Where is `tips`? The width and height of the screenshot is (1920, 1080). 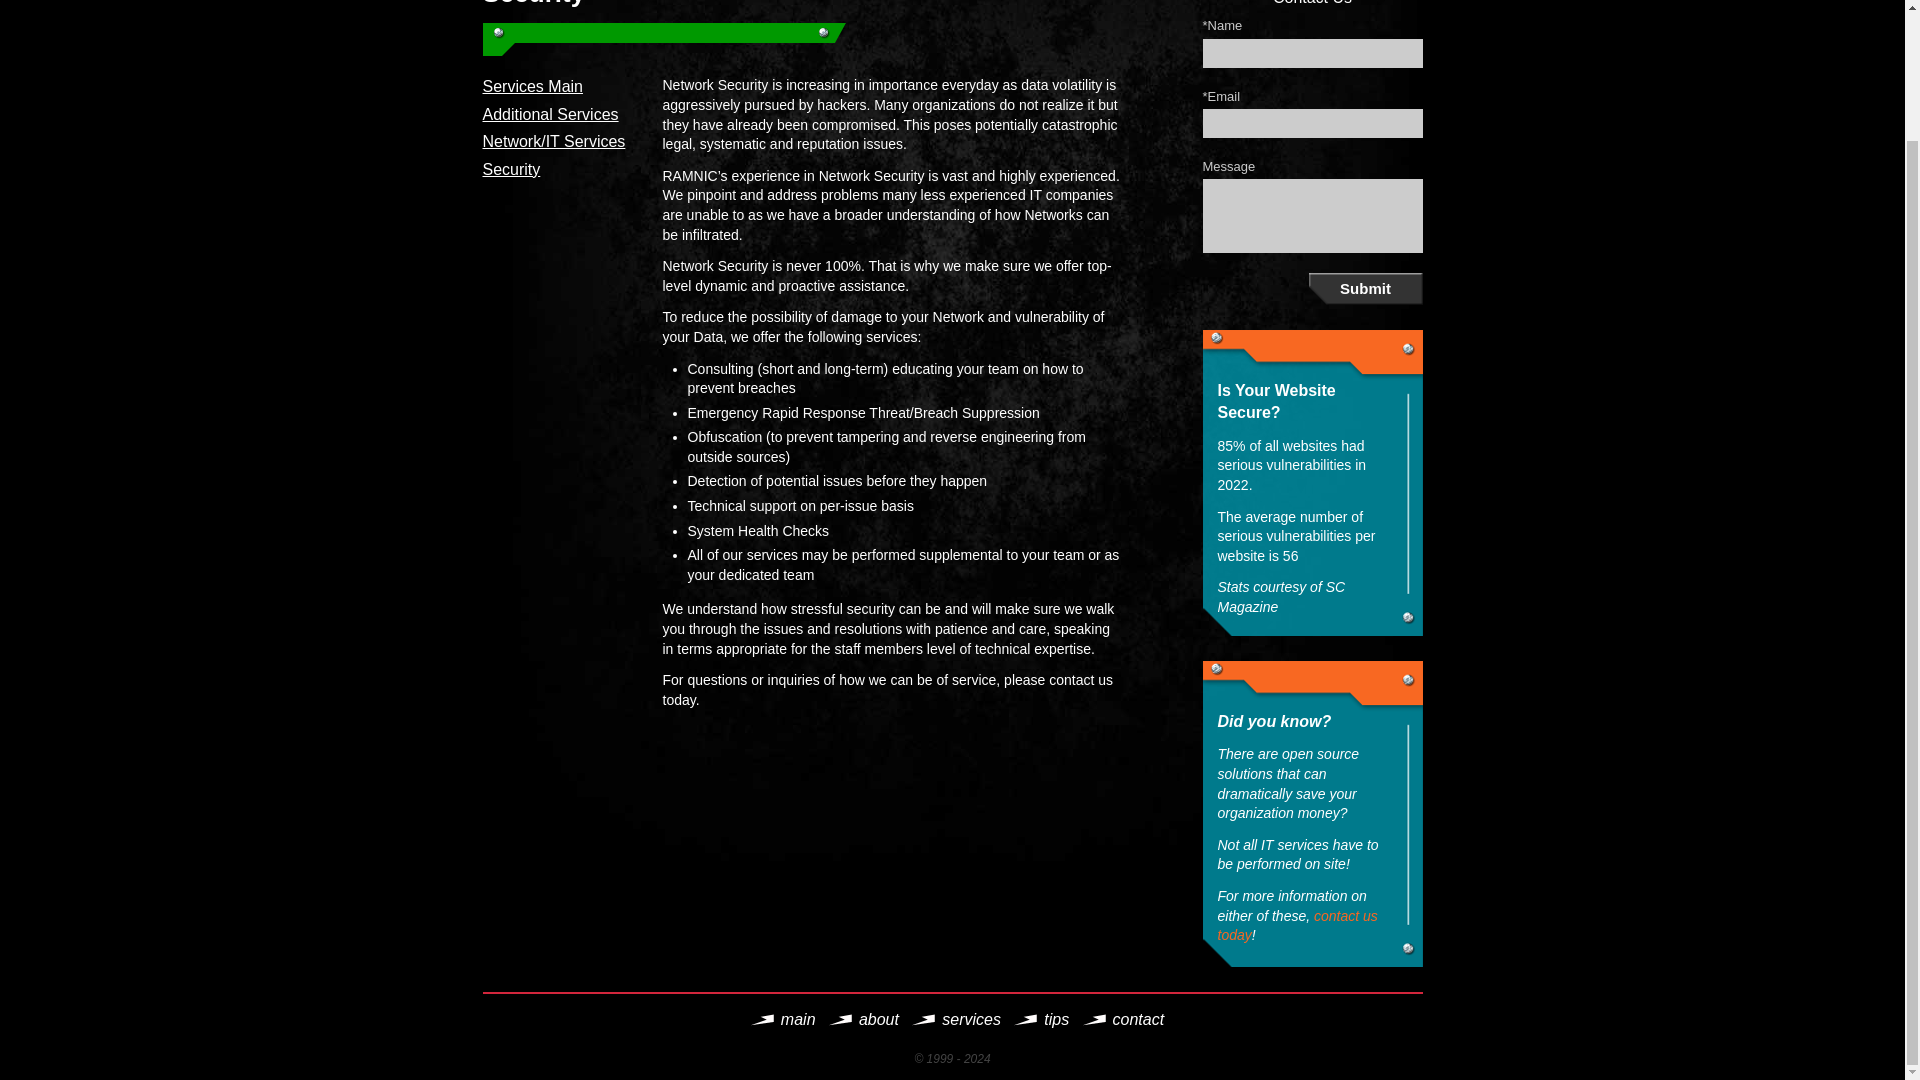 tips is located at coordinates (1056, 1019).